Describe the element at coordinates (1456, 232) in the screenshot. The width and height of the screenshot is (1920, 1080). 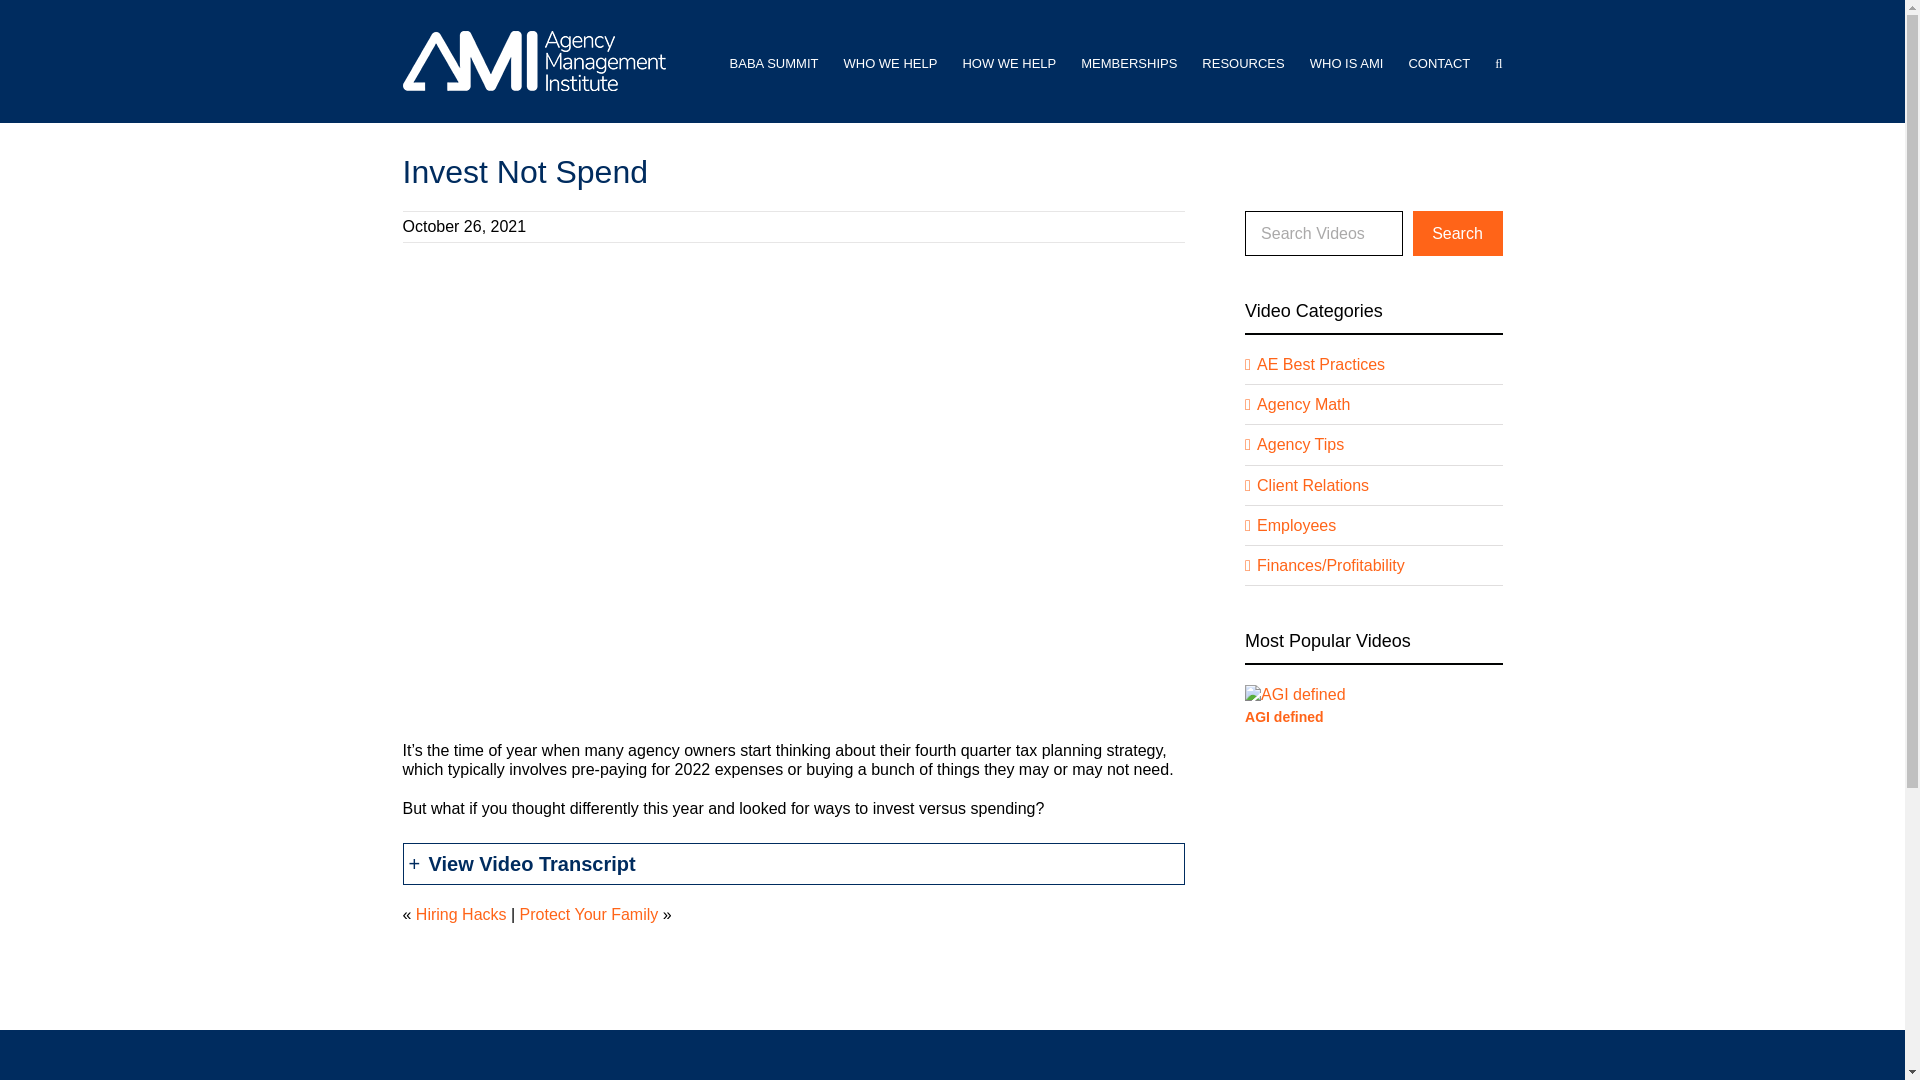
I see `Search` at that location.